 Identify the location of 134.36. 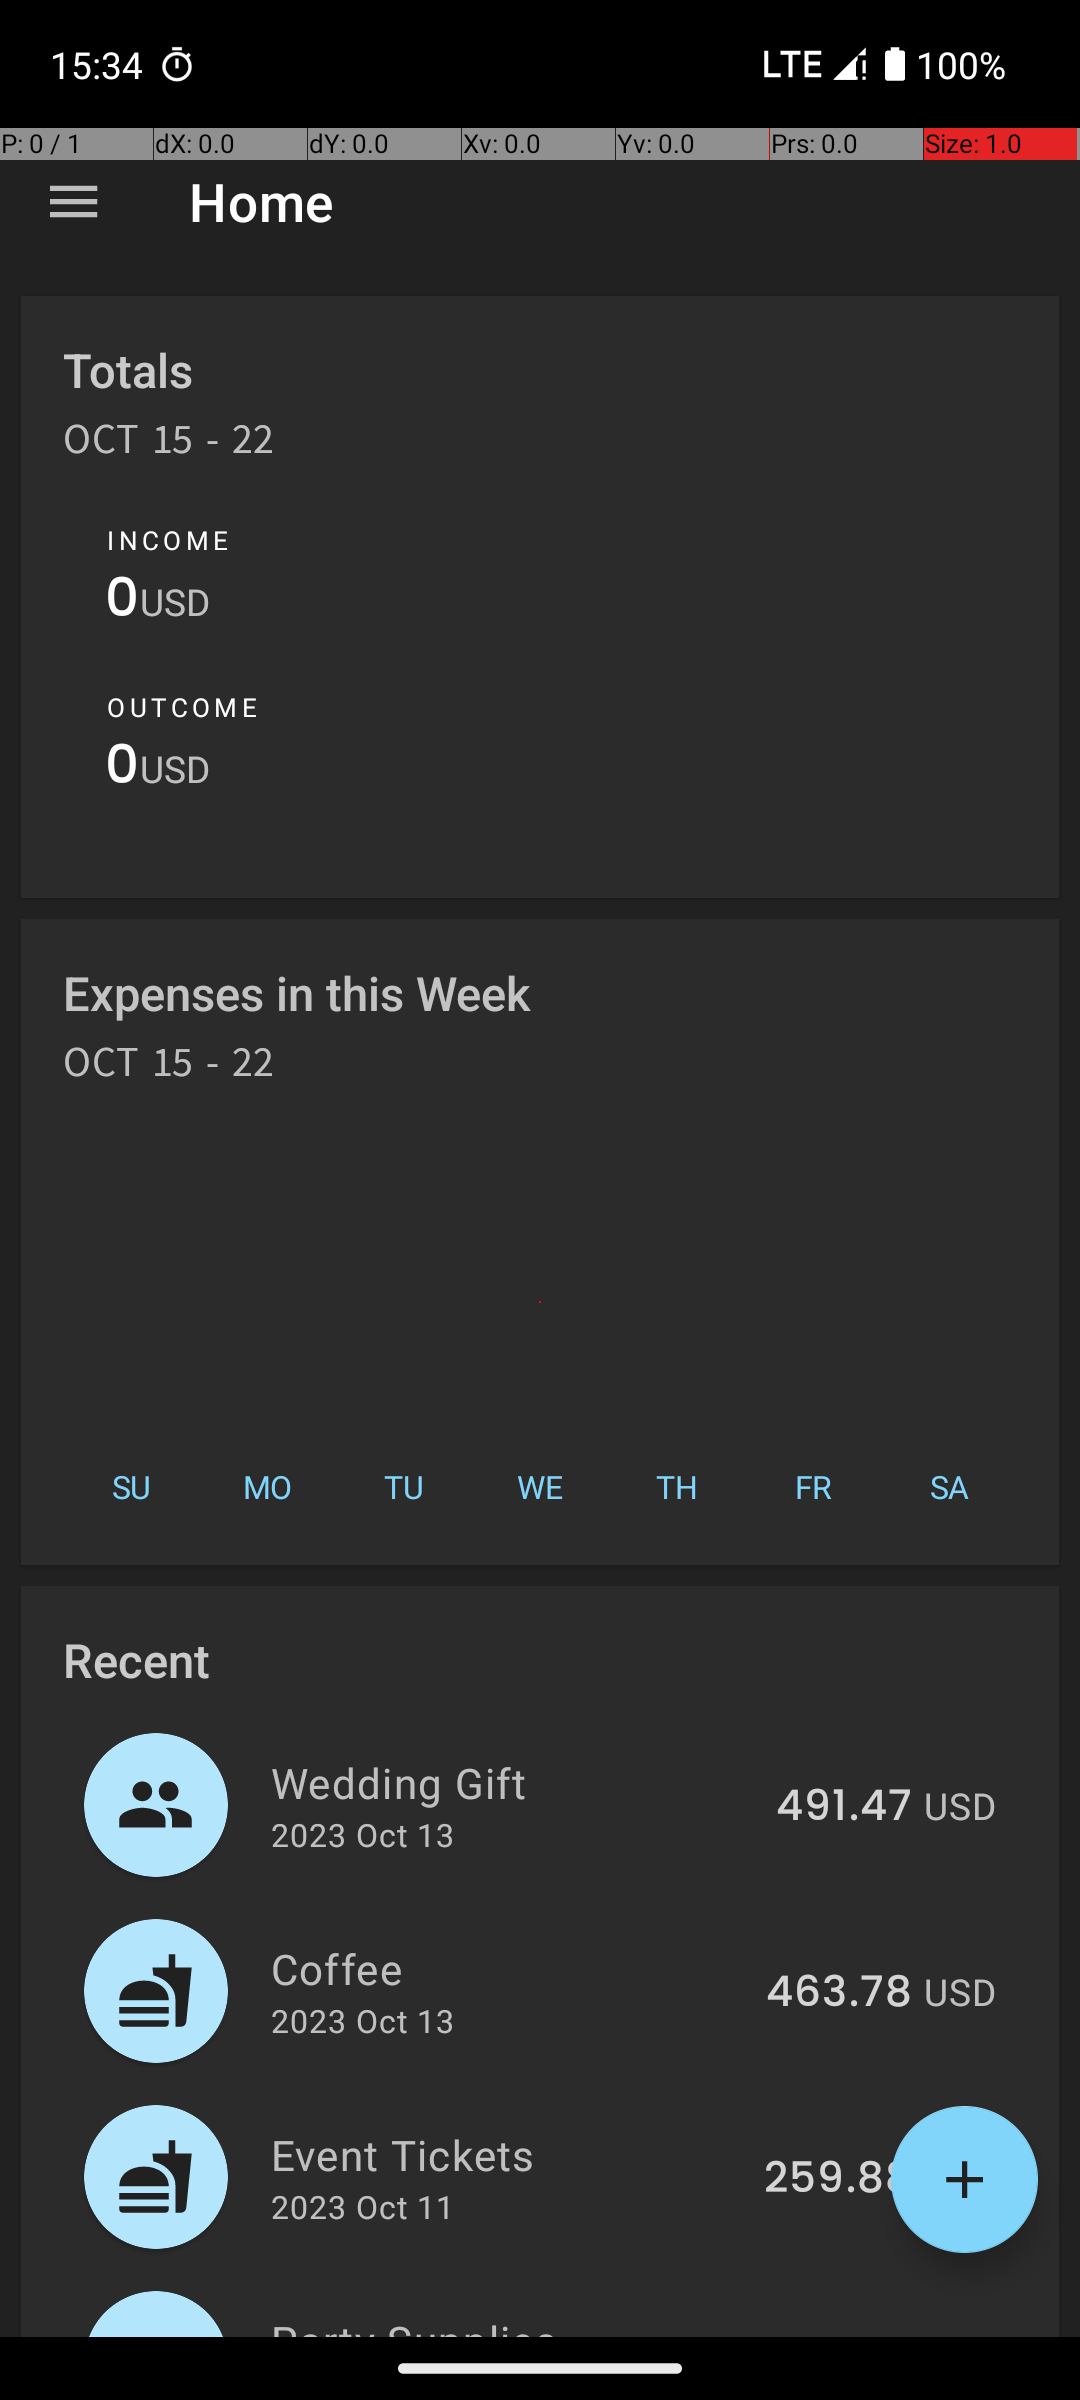
(844, 2334).